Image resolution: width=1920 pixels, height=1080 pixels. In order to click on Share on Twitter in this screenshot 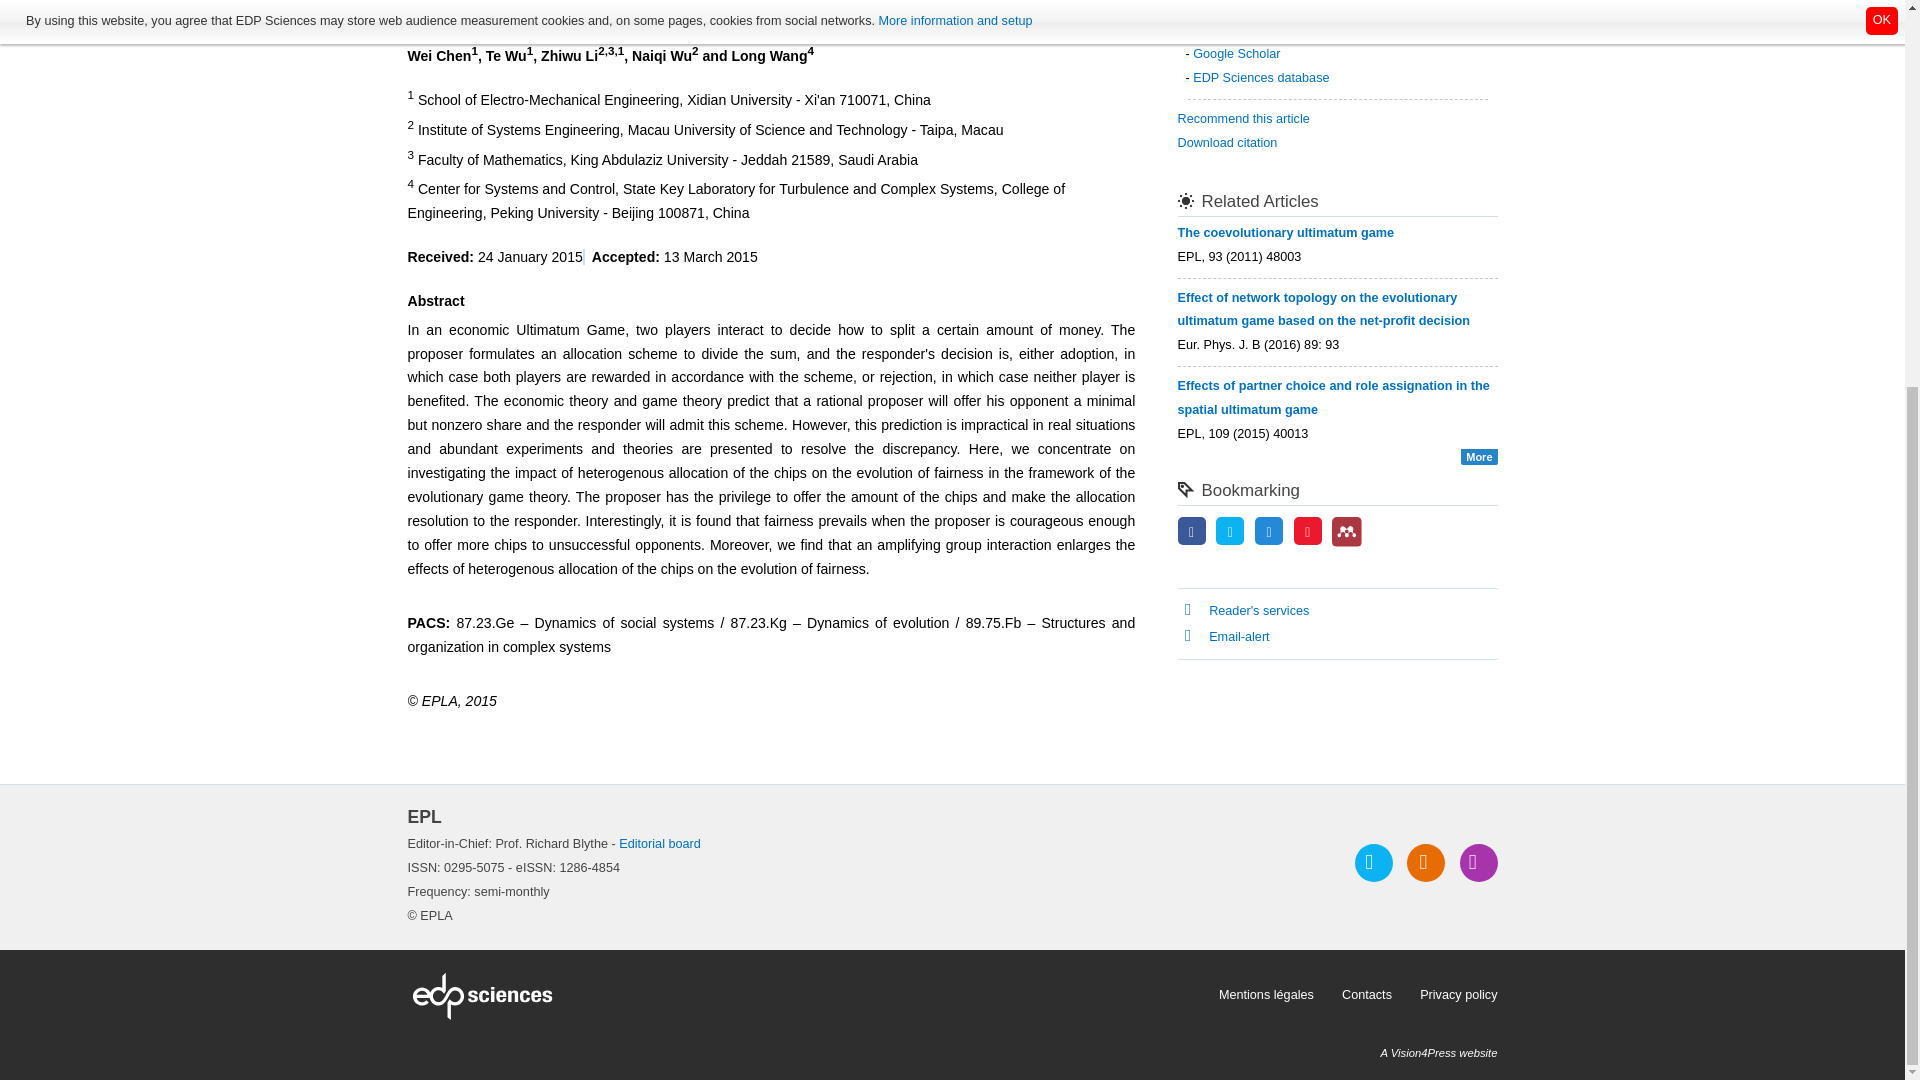, I will do `click(1230, 532)`.